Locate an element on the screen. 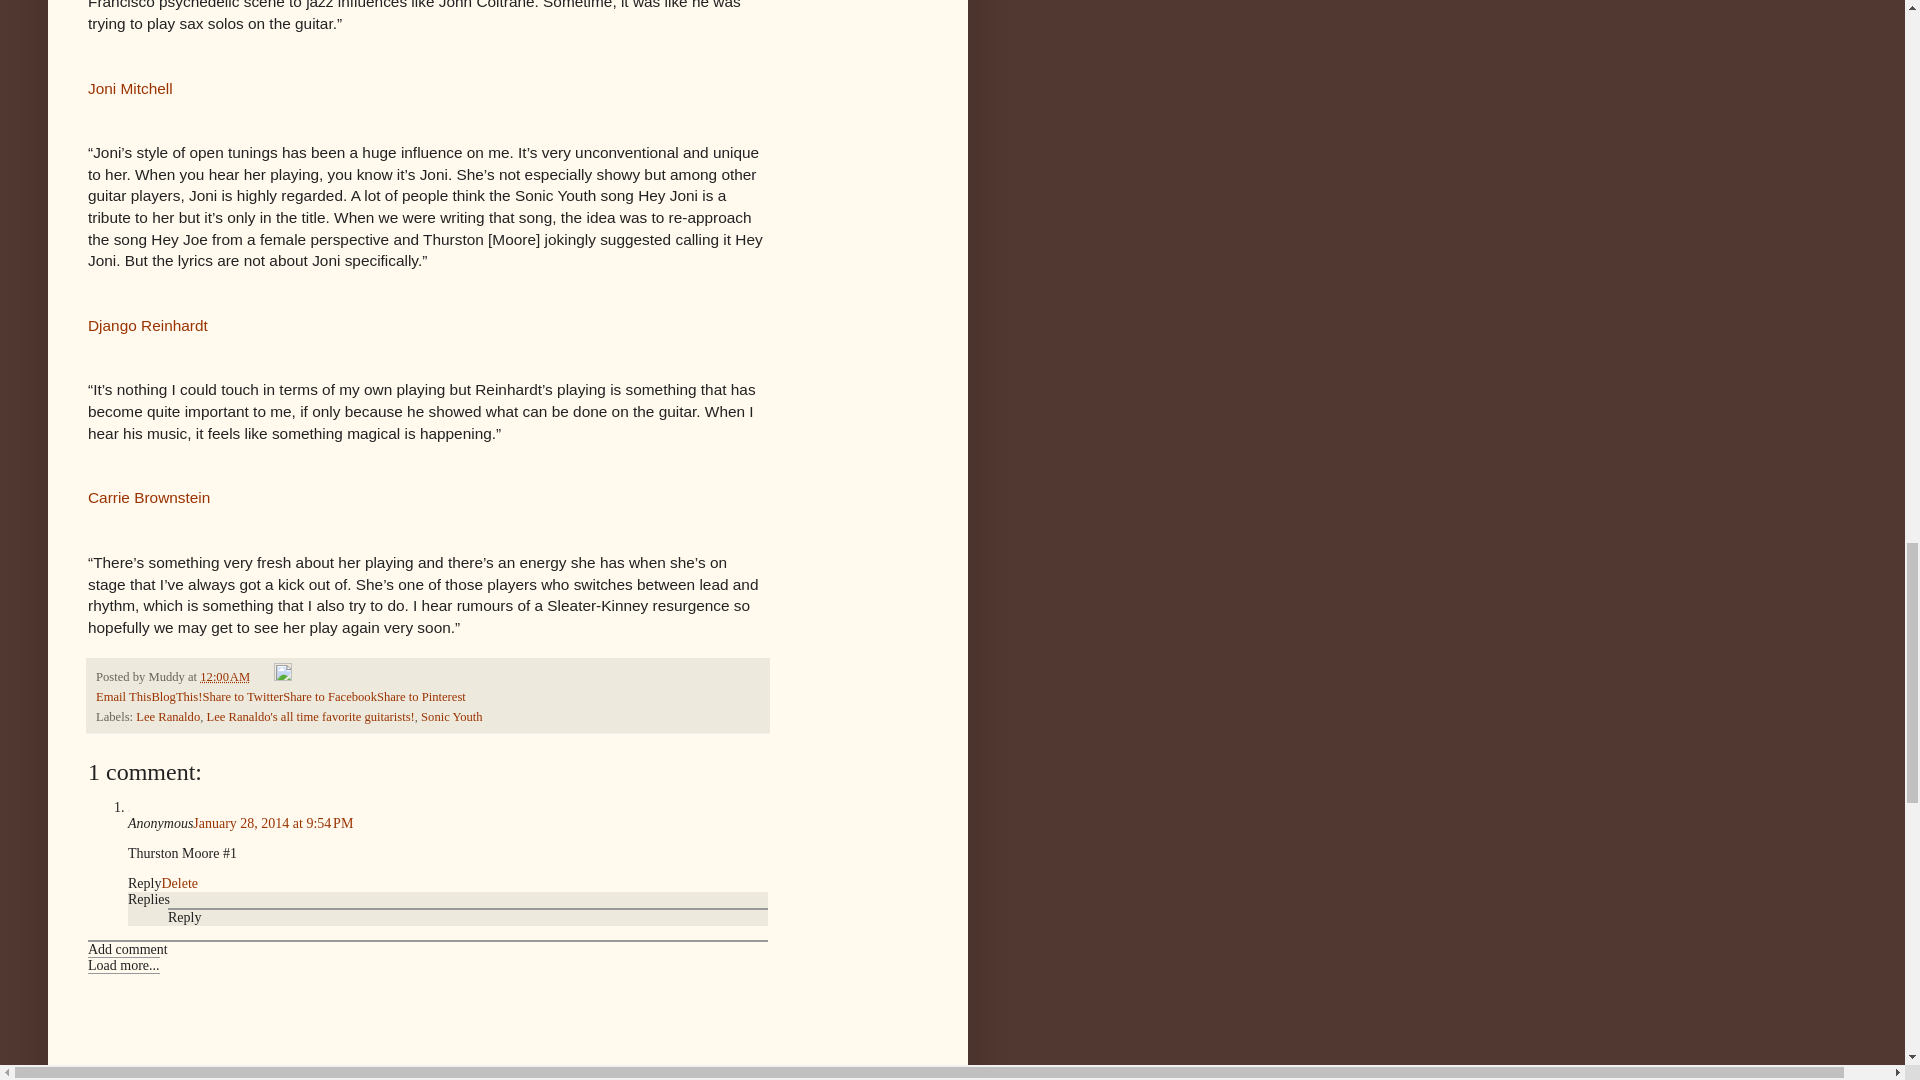 The image size is (1920, 1080). Email Post is located at coordinates (264, 676).